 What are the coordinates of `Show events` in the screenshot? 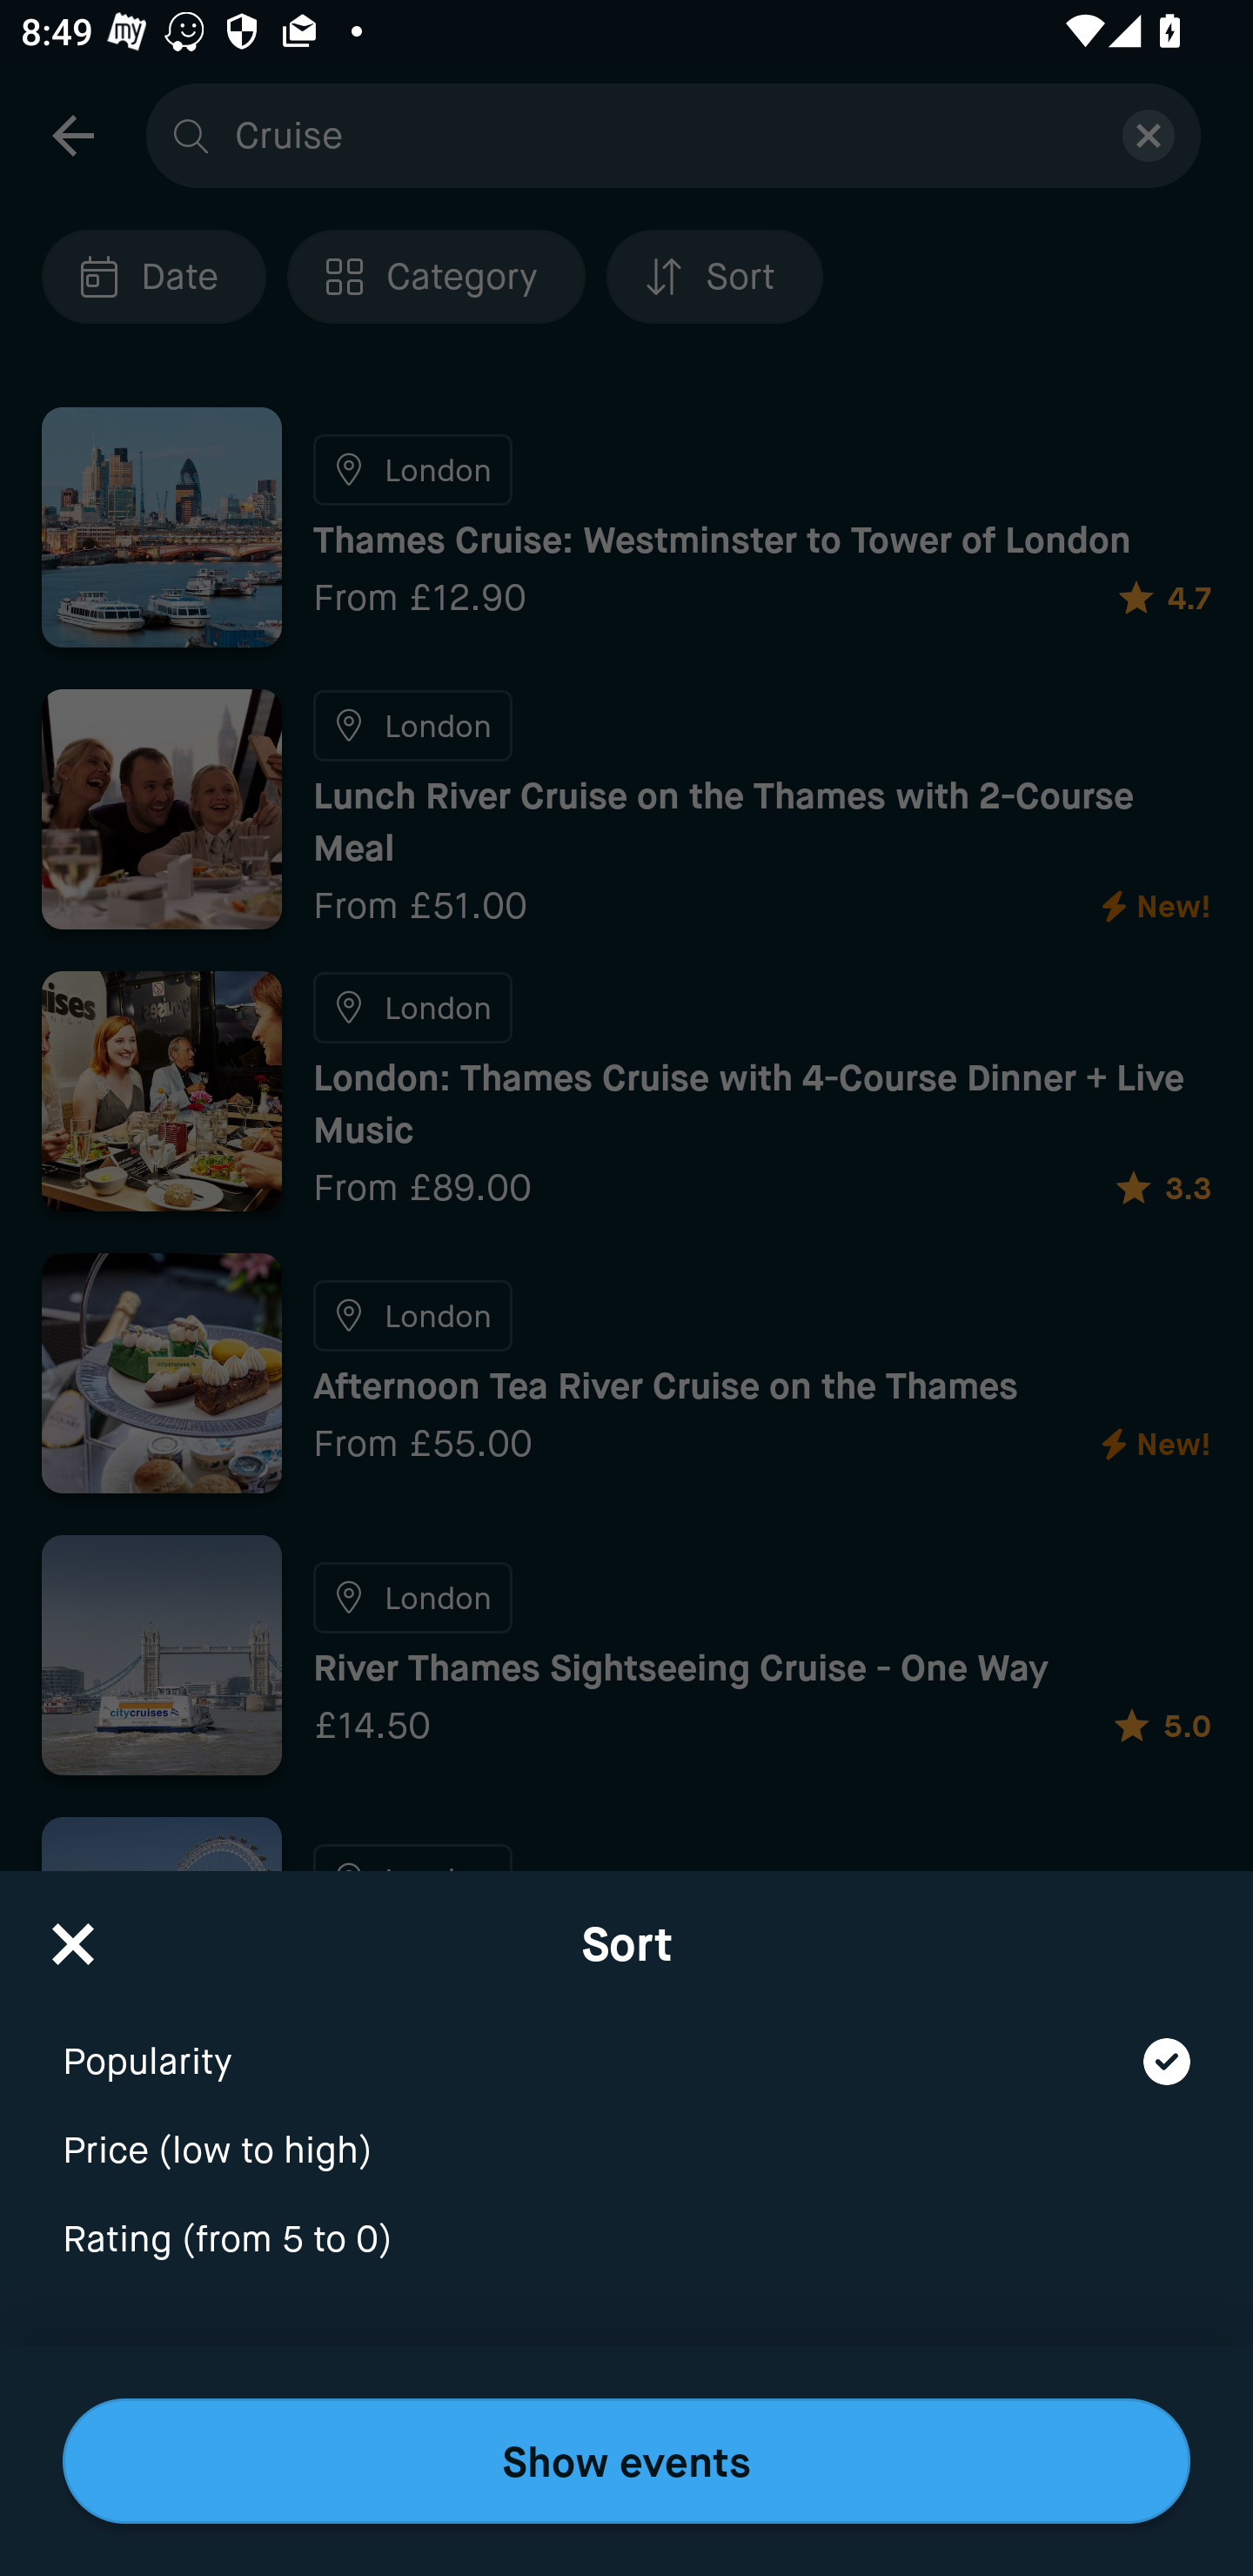 It's located at (626, 2461).